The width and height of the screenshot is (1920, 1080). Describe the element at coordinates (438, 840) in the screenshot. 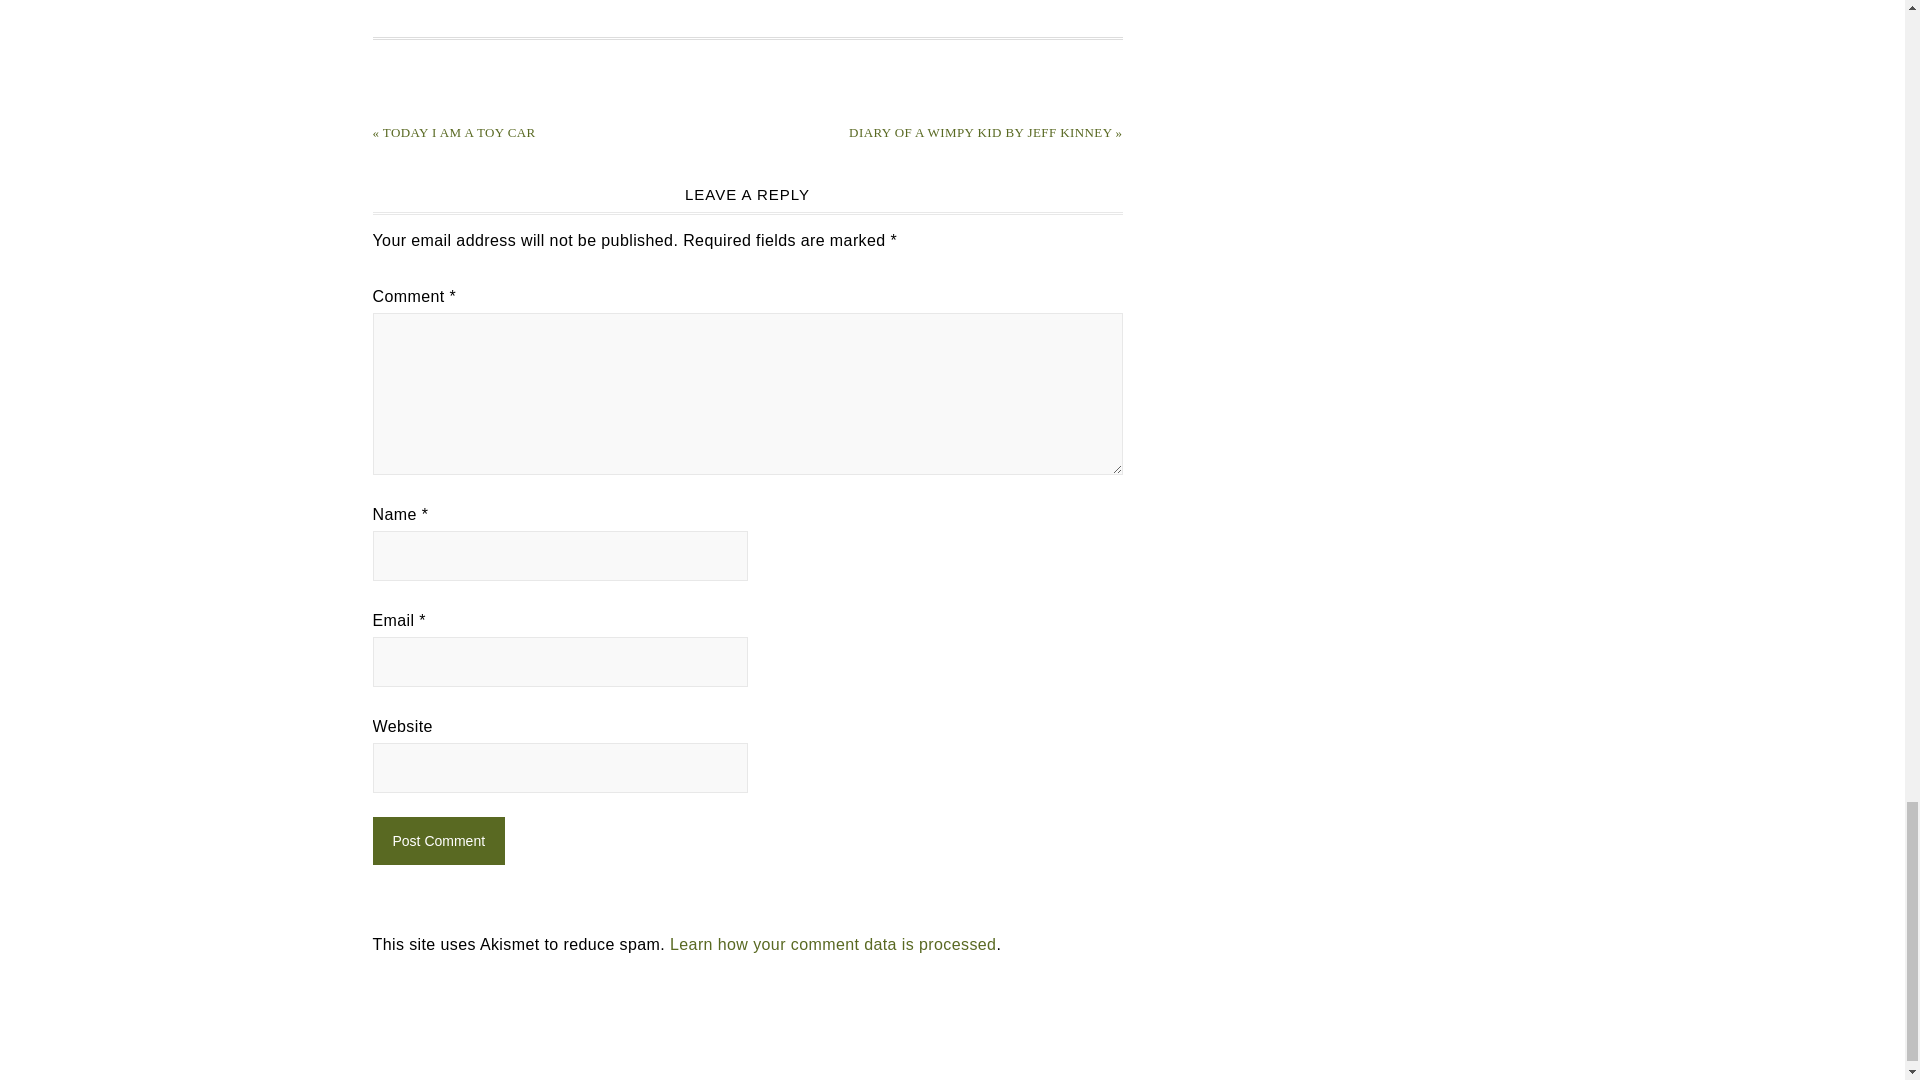

I see `Post Comment` at that location.